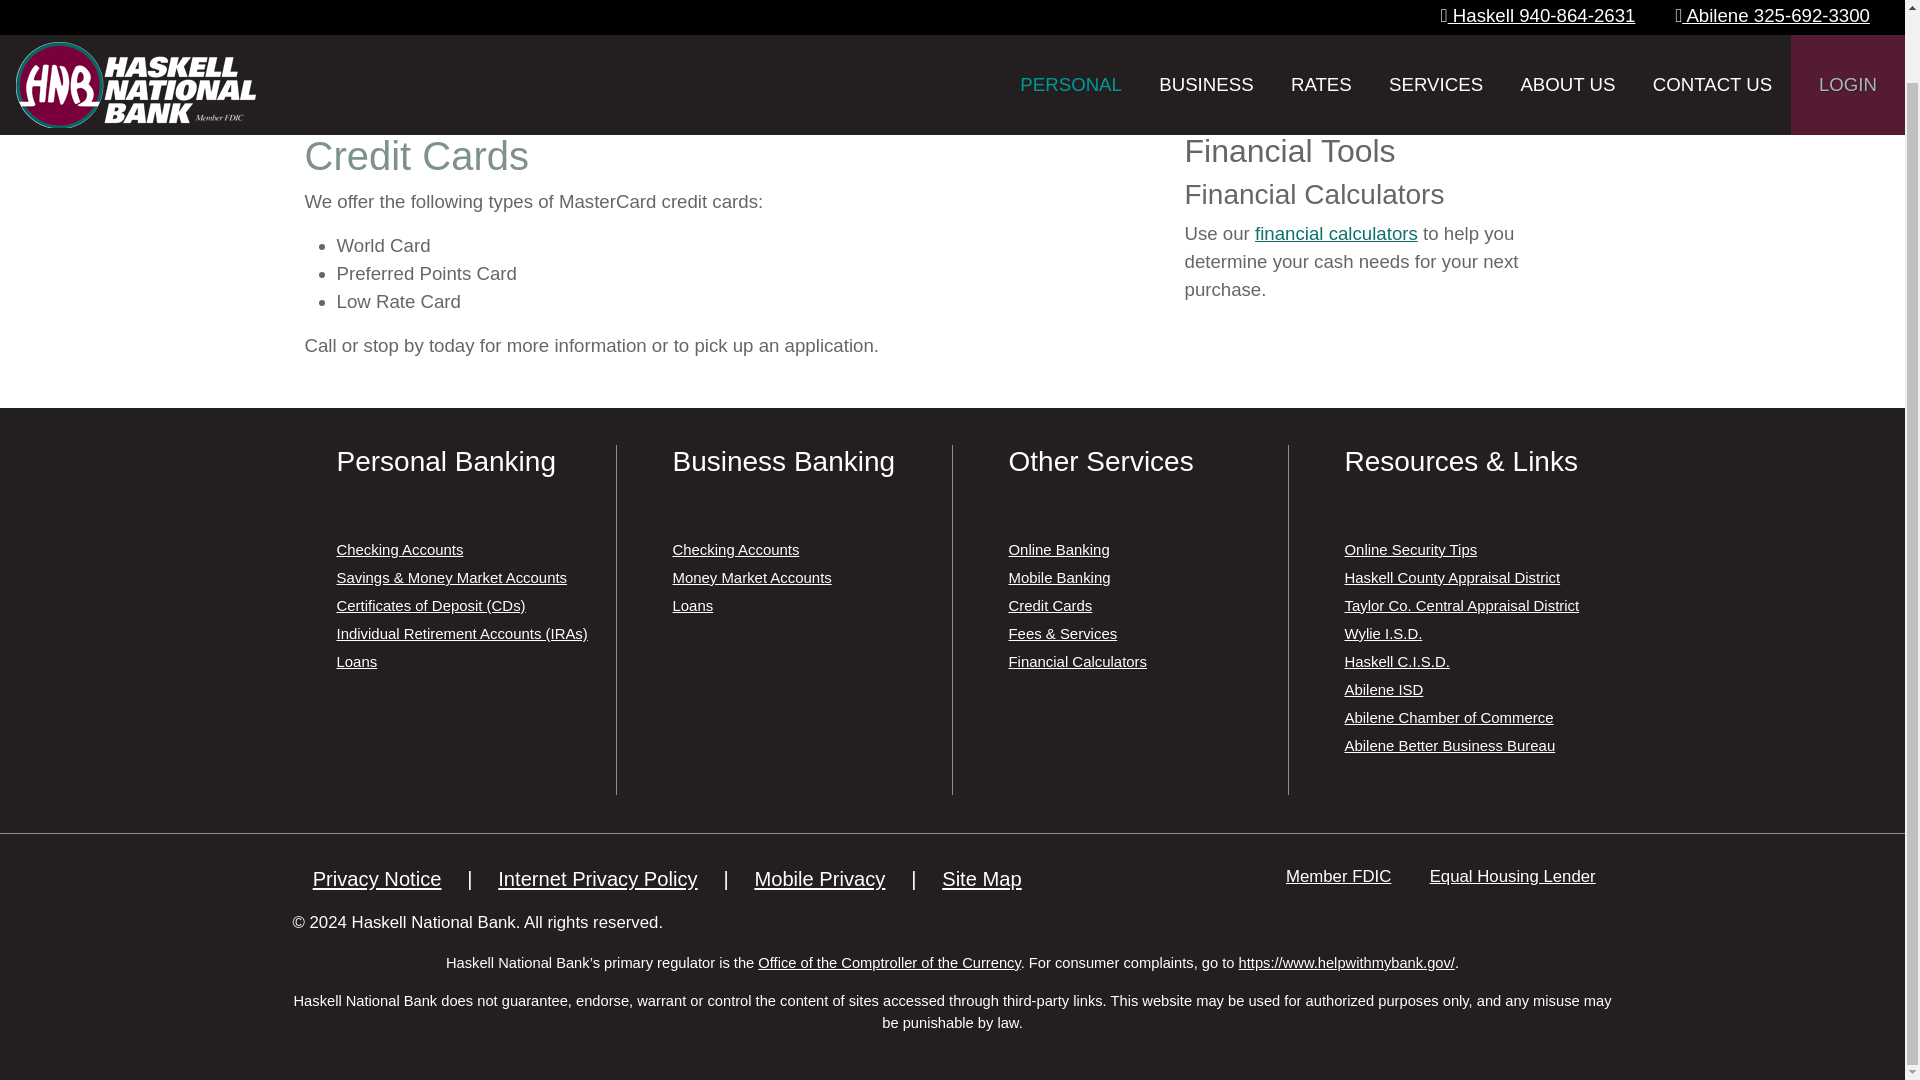 The width and height of the screenshot is (1920, 1080). What do you see at coordinates (1206, 30) in the screenshot?
I see `BUSINESS` at bounding box center [1206, 30].